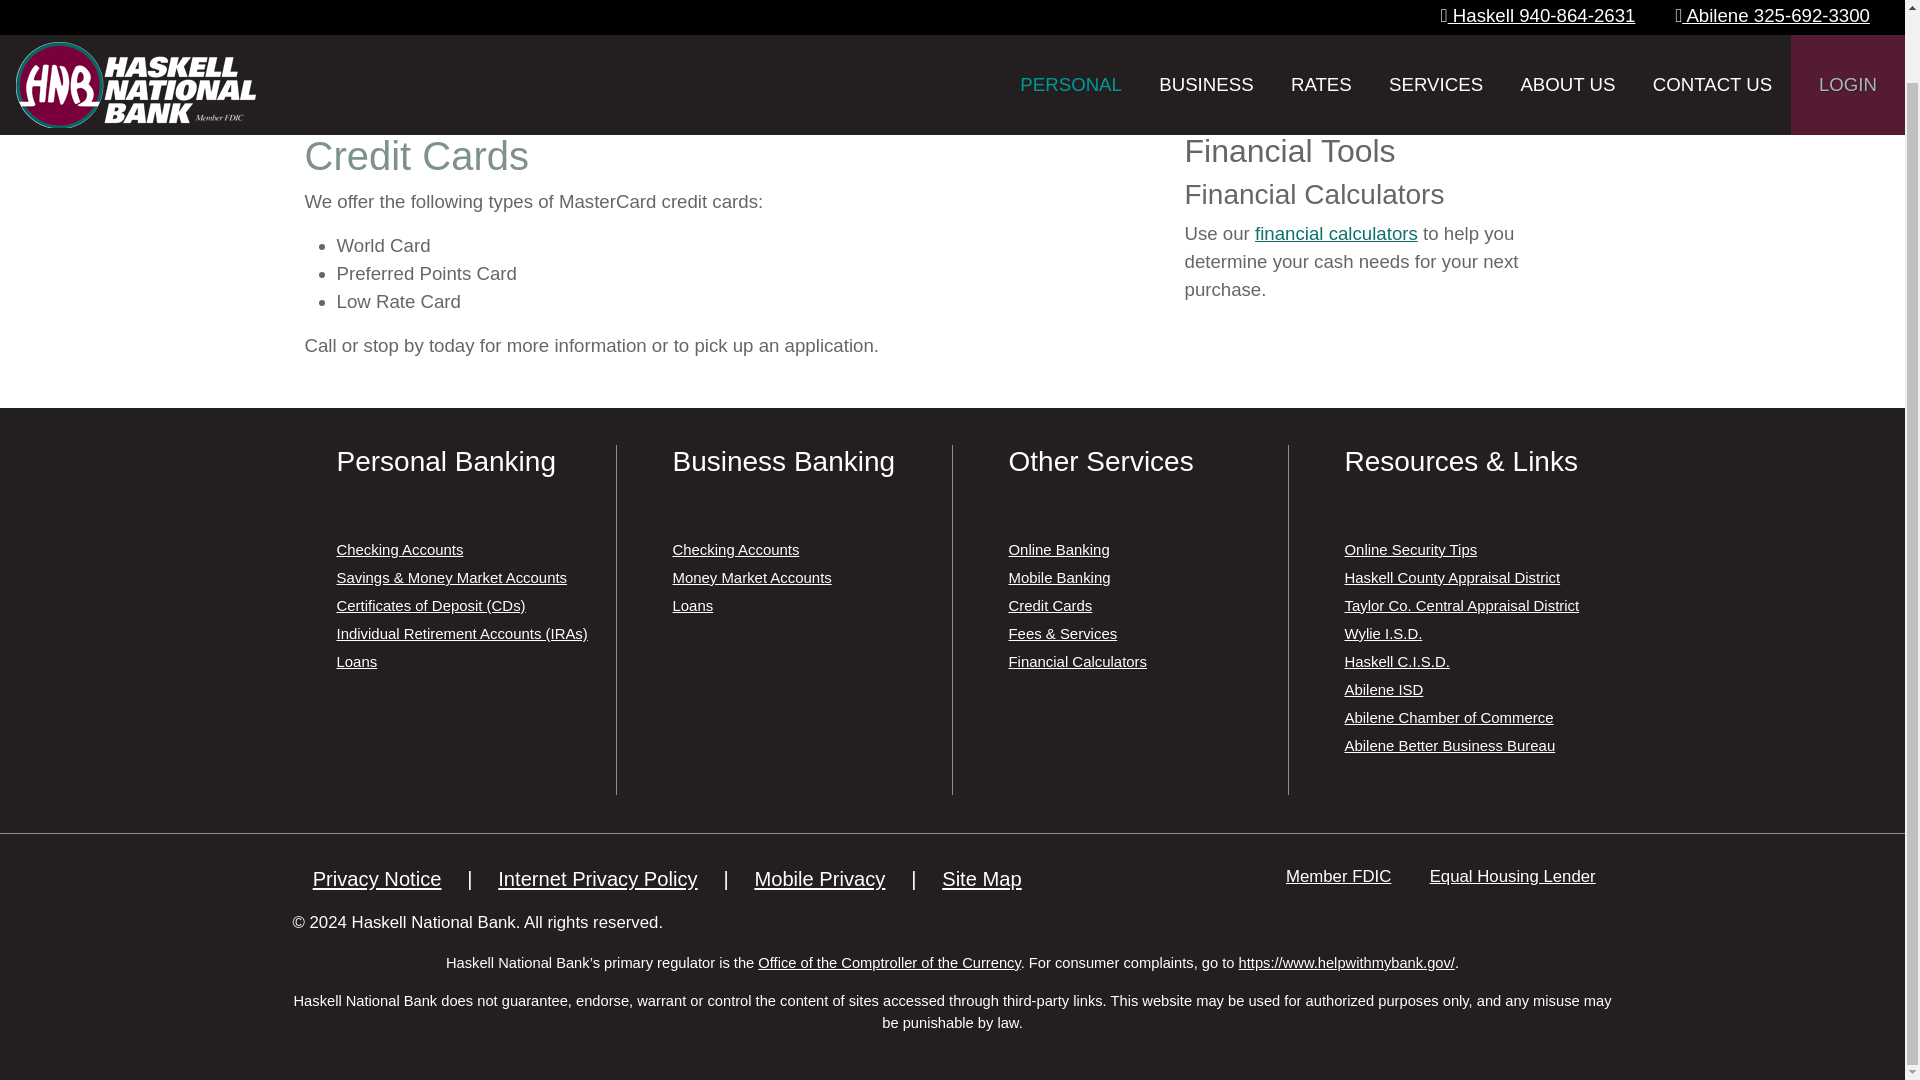 The width and height of the screenshot is (1920, 1080). What do you see at coordinates (1206, 30) in the screenshot?
I see `BUSINESS` at bounding box center [1206, 30].